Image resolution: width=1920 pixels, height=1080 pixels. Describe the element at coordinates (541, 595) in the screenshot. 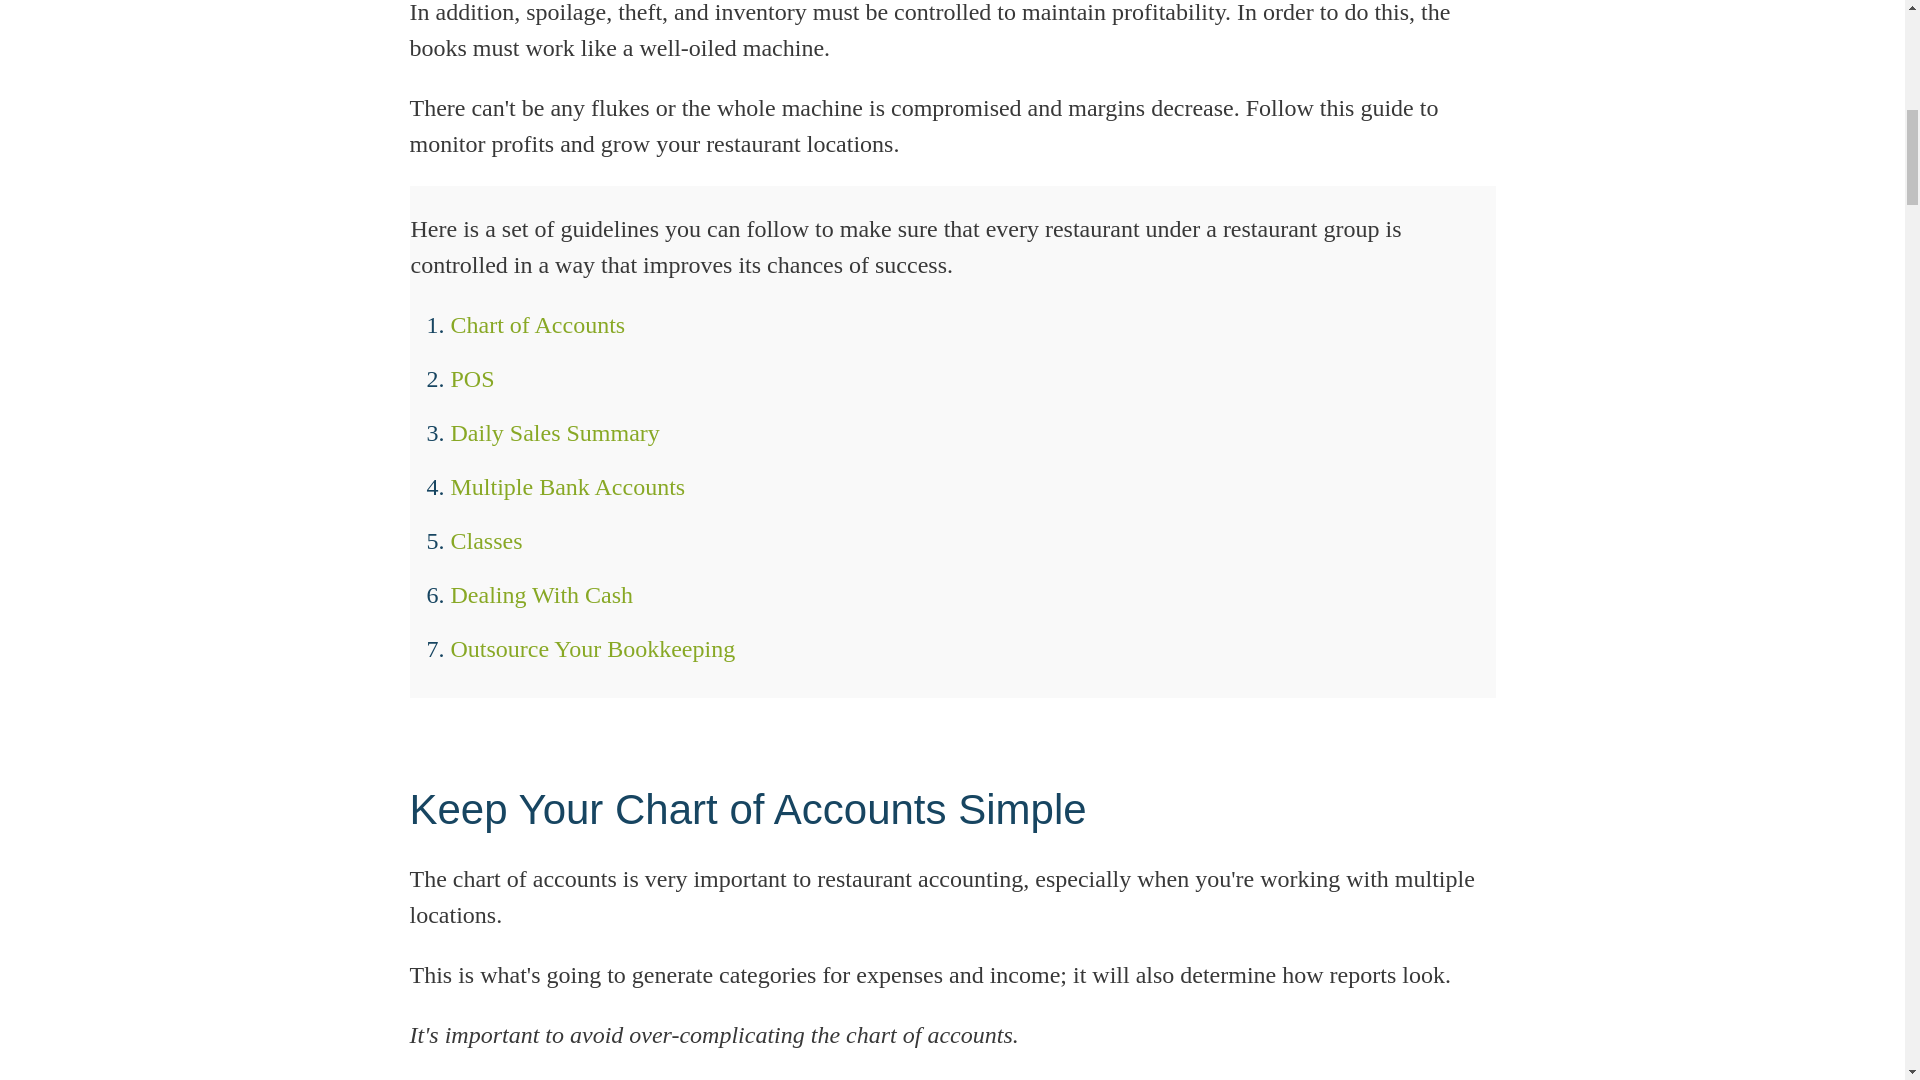

I see `Dealing With Cash` at that location.